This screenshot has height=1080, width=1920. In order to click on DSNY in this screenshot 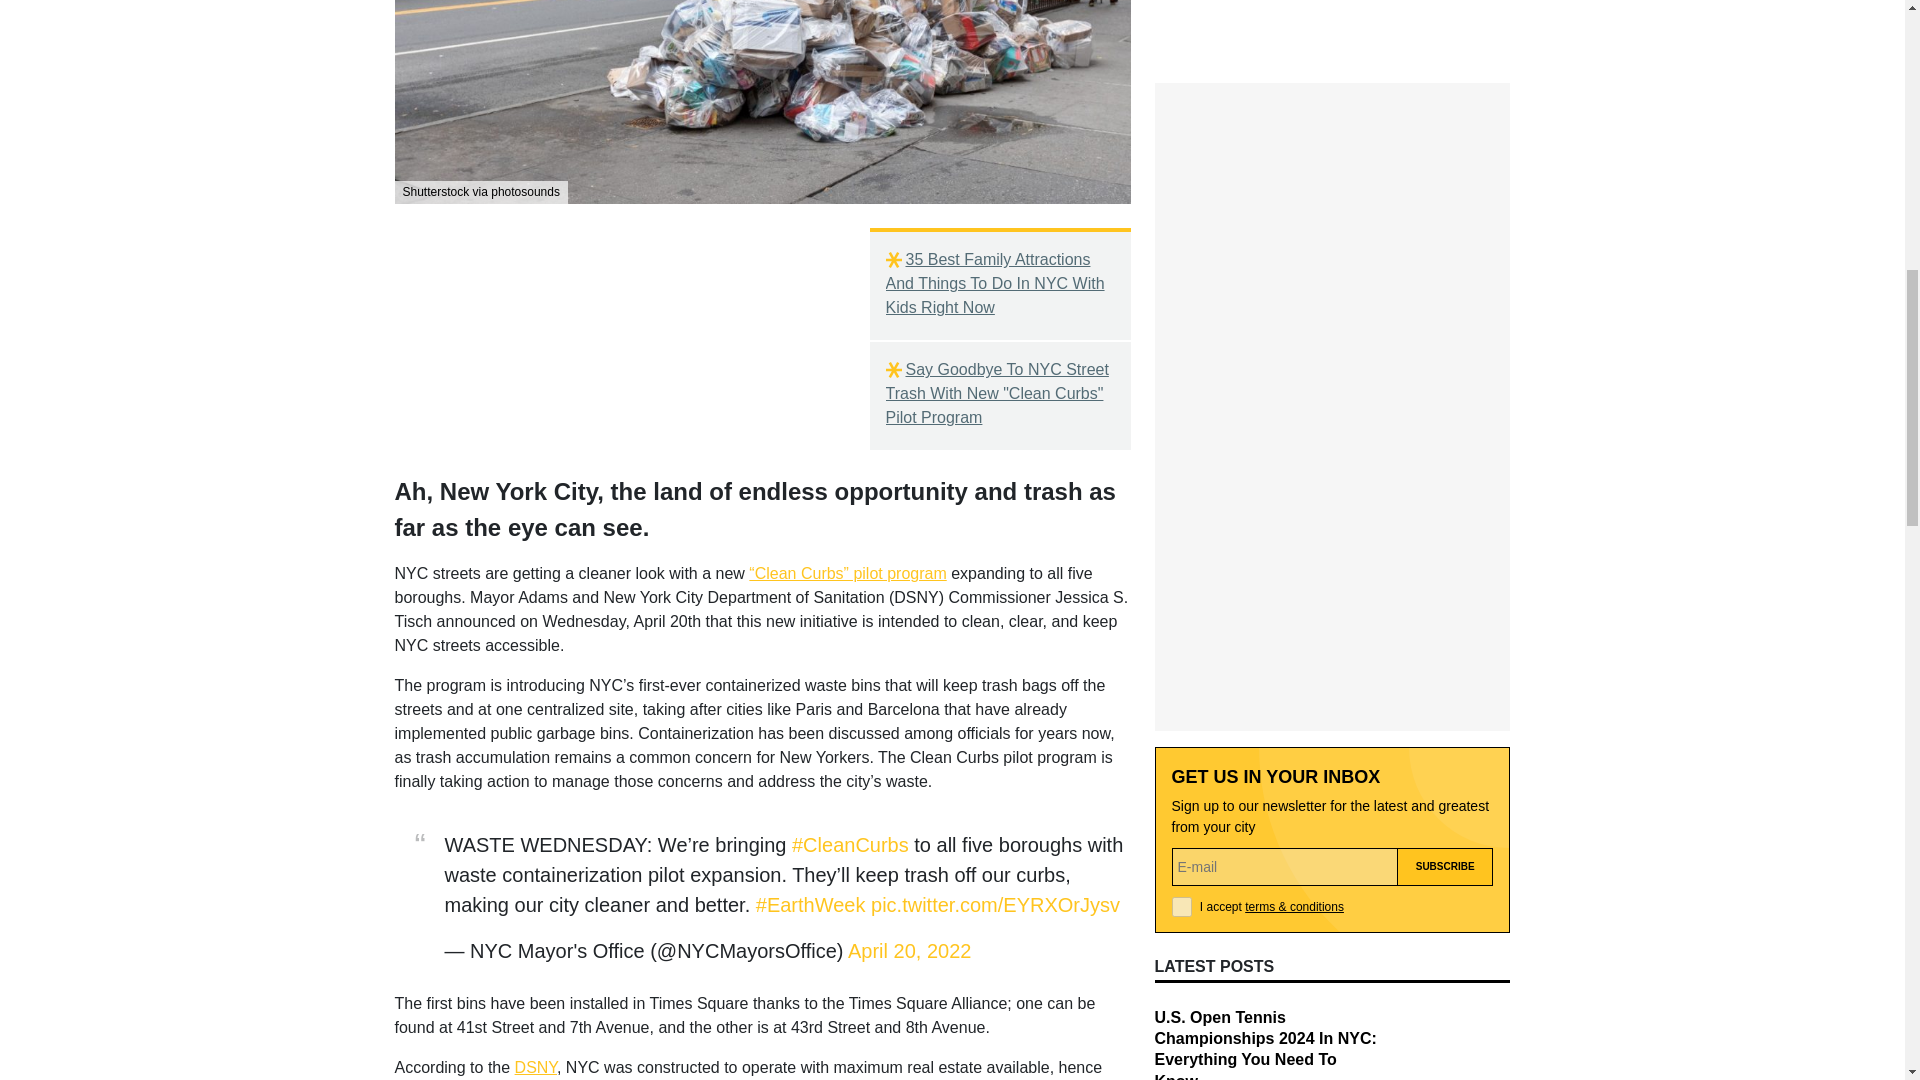, I will do `click(535, 1067)`.